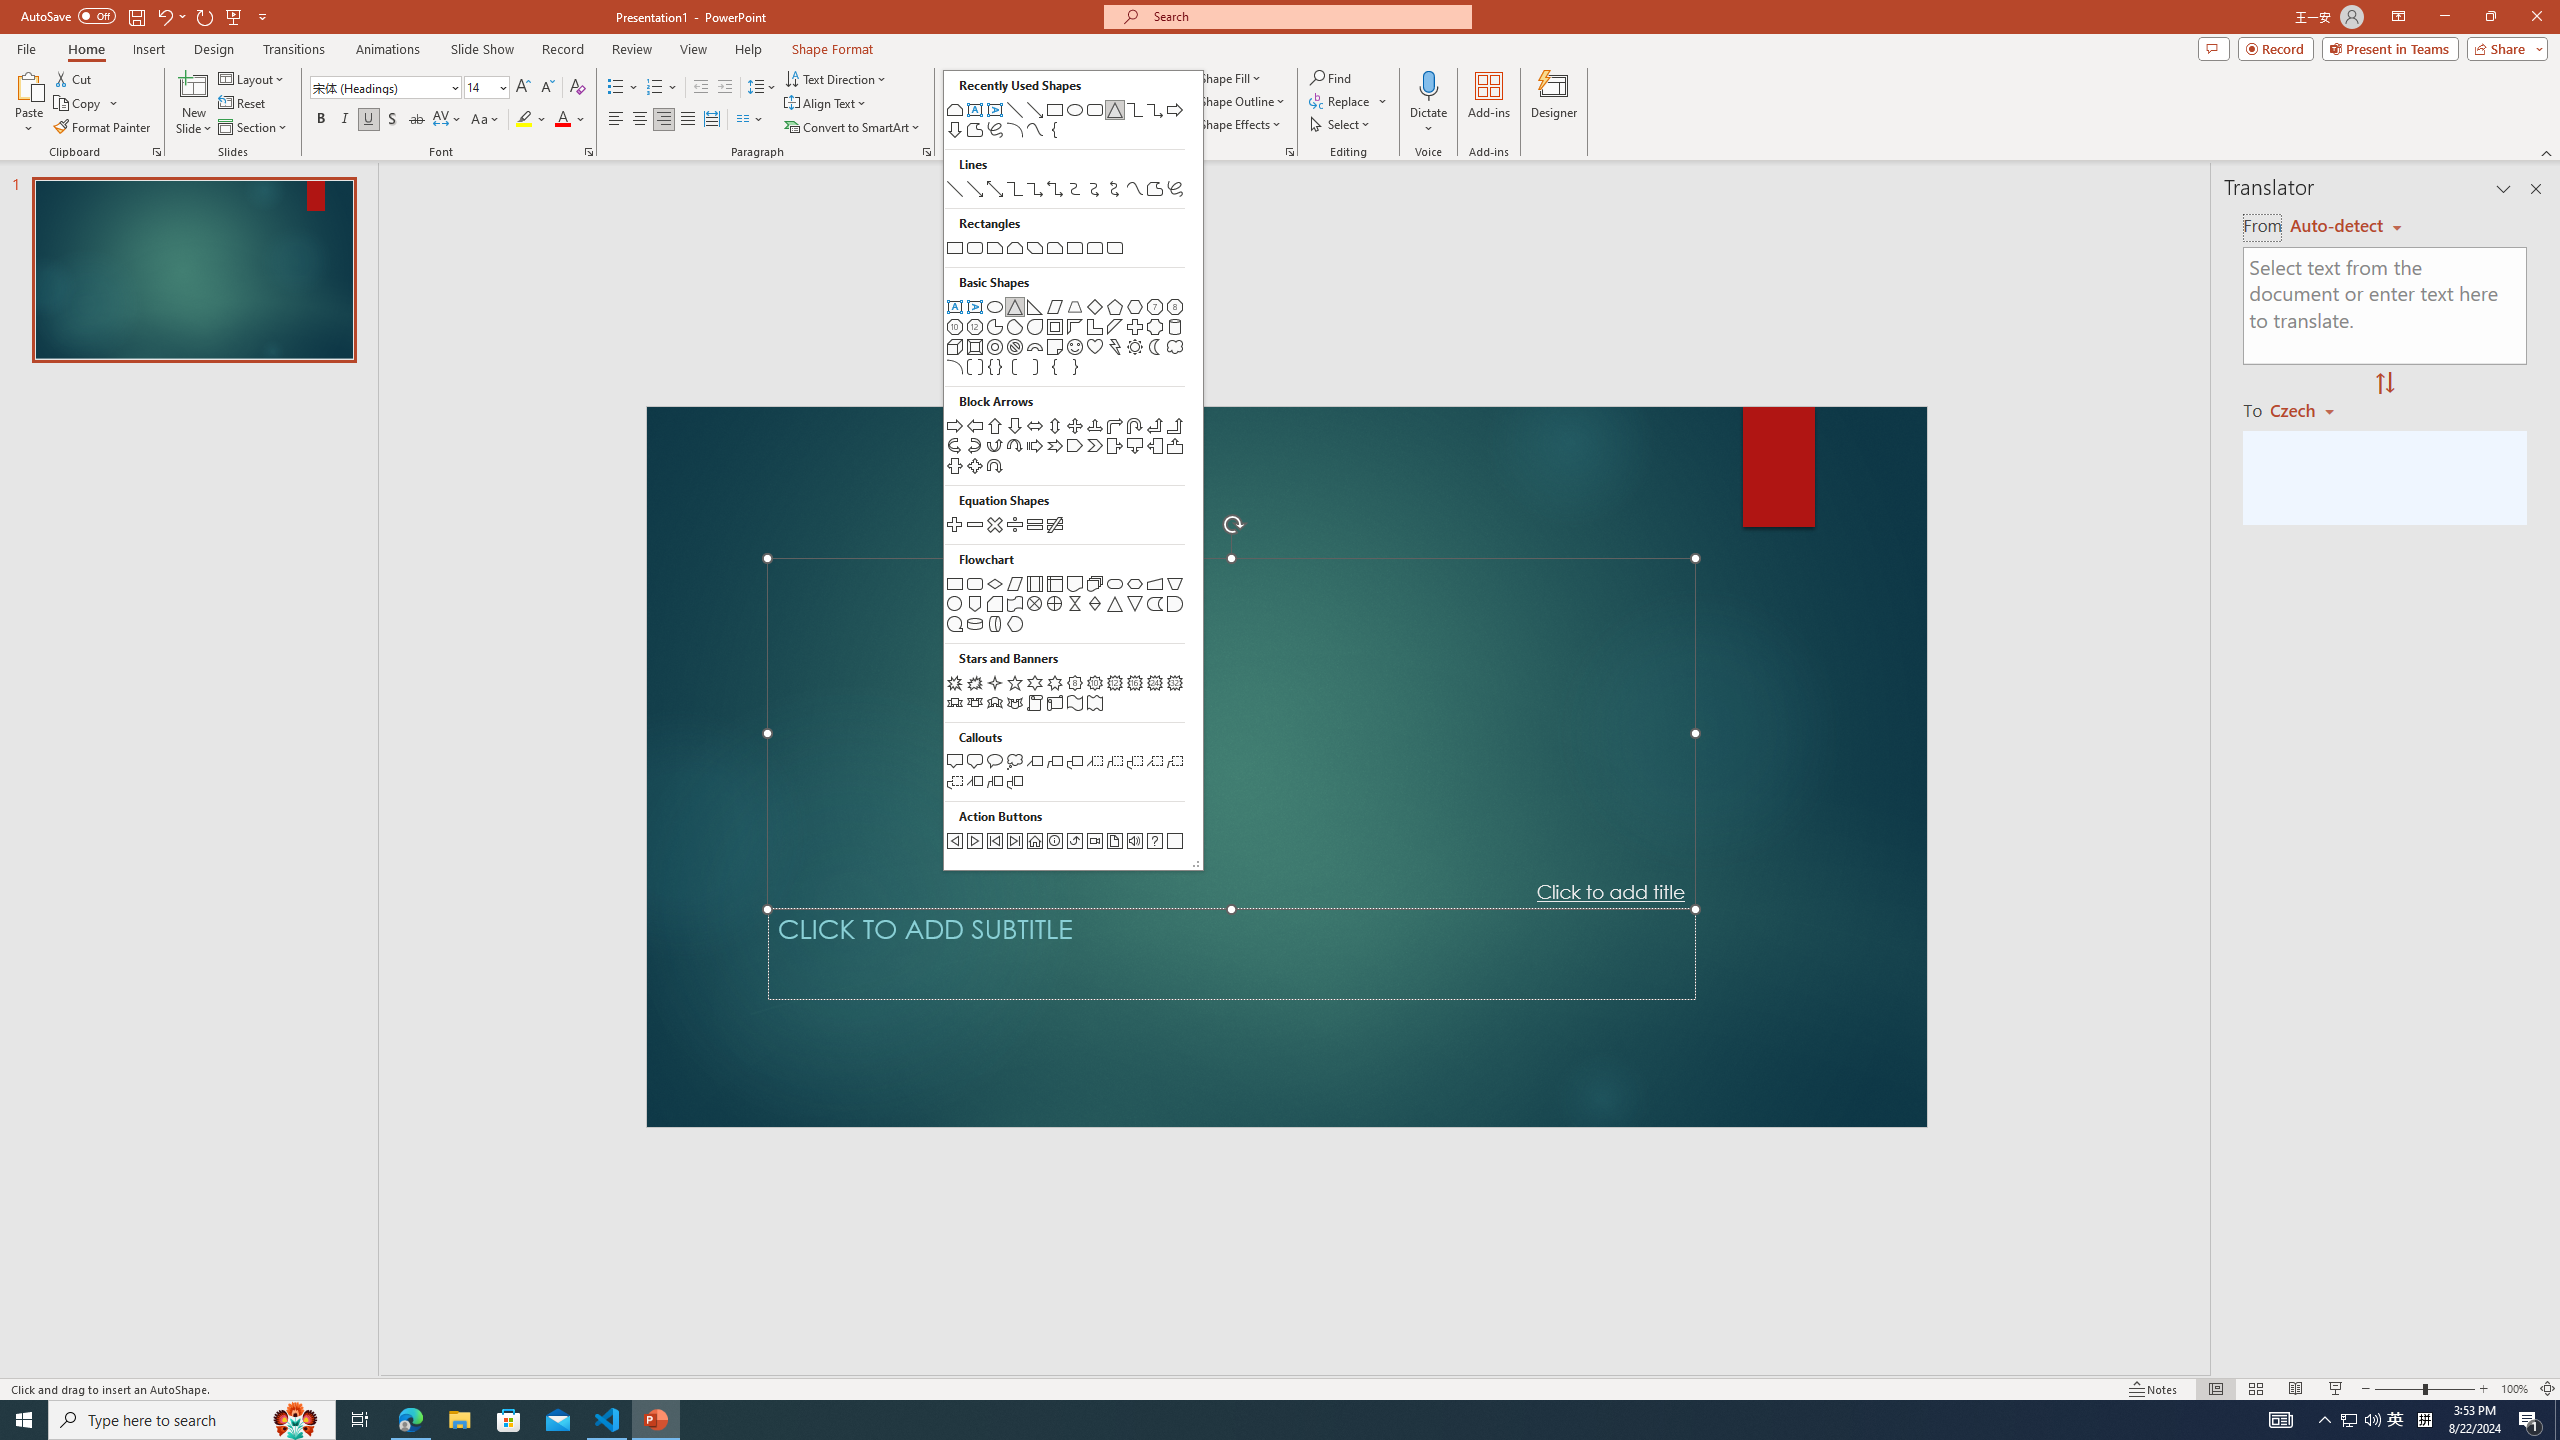 This screenshot has height=1440, width=2560. What do you see at coordinates (254, 128) in the screenshot?
I see `Section` at bounding box center [254, 128].